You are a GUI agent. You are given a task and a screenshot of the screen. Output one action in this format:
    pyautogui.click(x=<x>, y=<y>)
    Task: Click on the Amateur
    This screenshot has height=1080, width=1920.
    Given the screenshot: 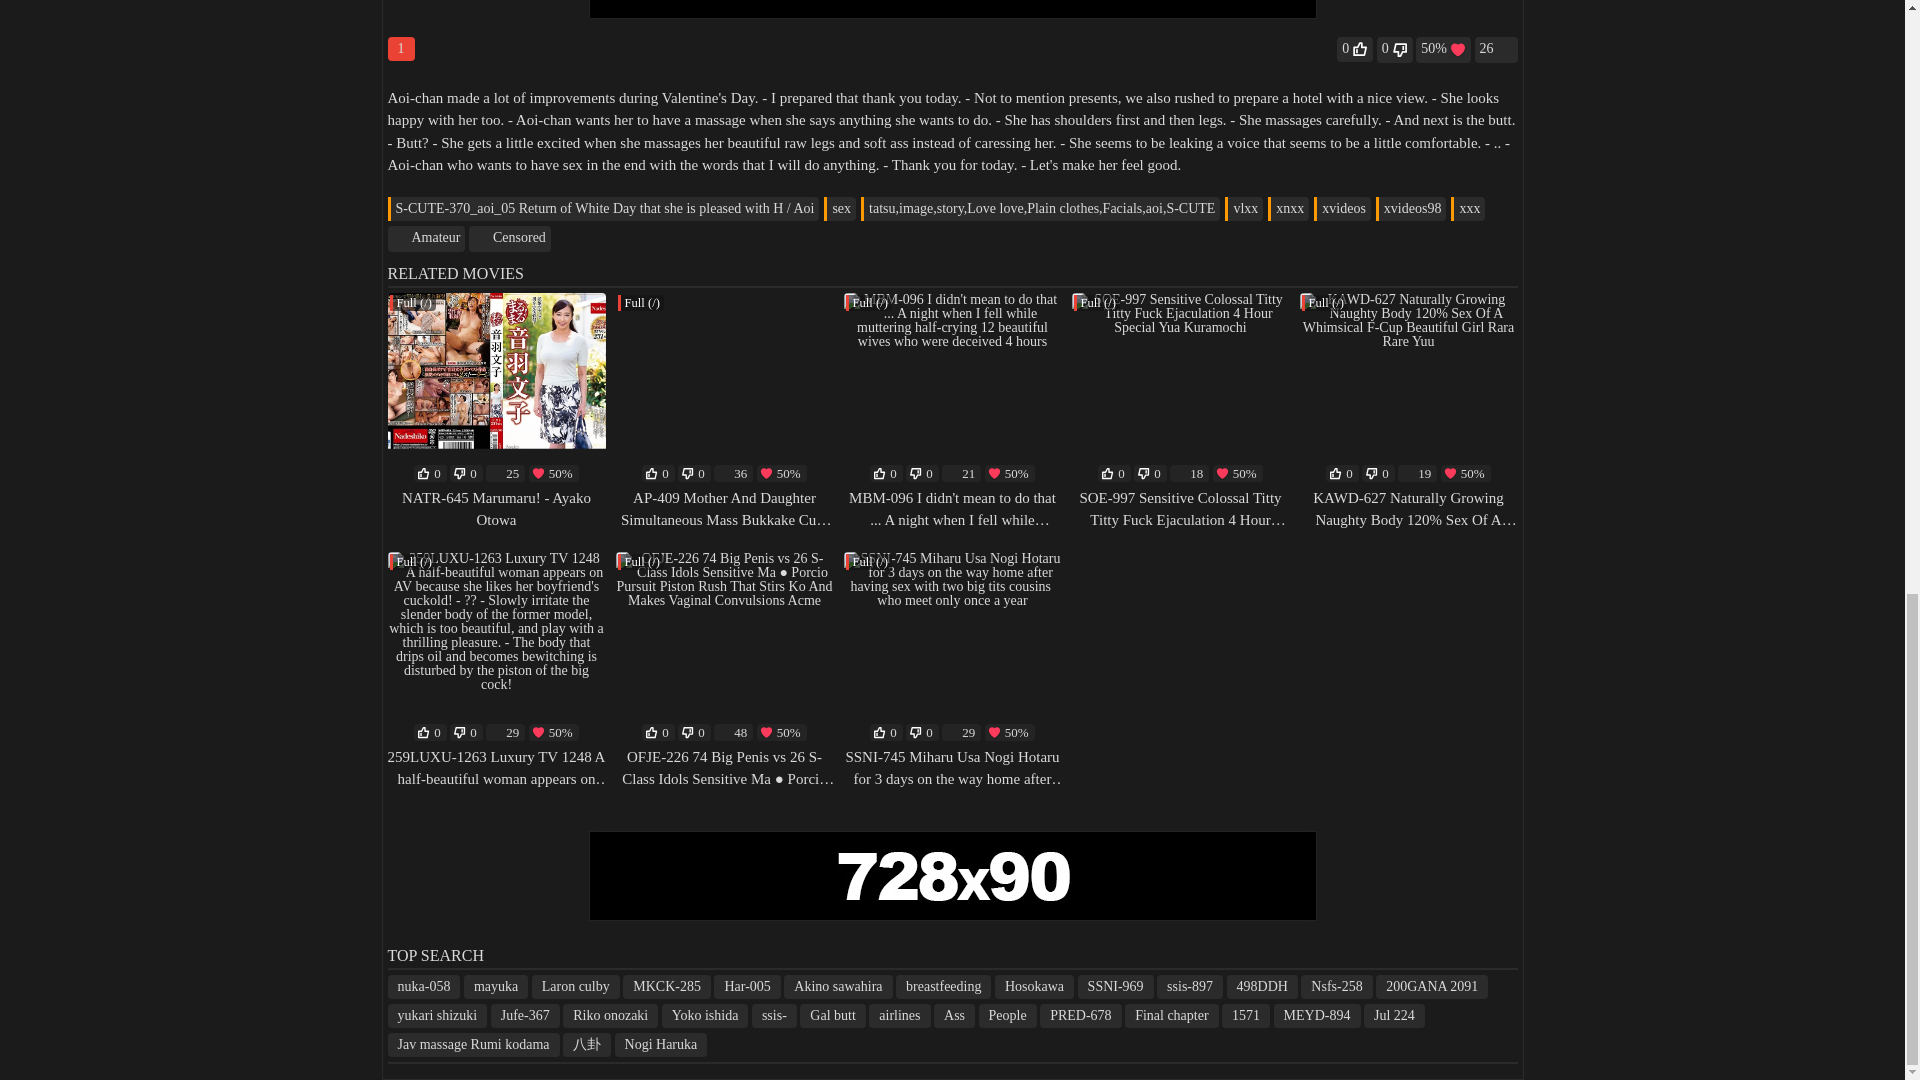 What is the action you would take?
    pyautogui.click(x=426, y=238)
    